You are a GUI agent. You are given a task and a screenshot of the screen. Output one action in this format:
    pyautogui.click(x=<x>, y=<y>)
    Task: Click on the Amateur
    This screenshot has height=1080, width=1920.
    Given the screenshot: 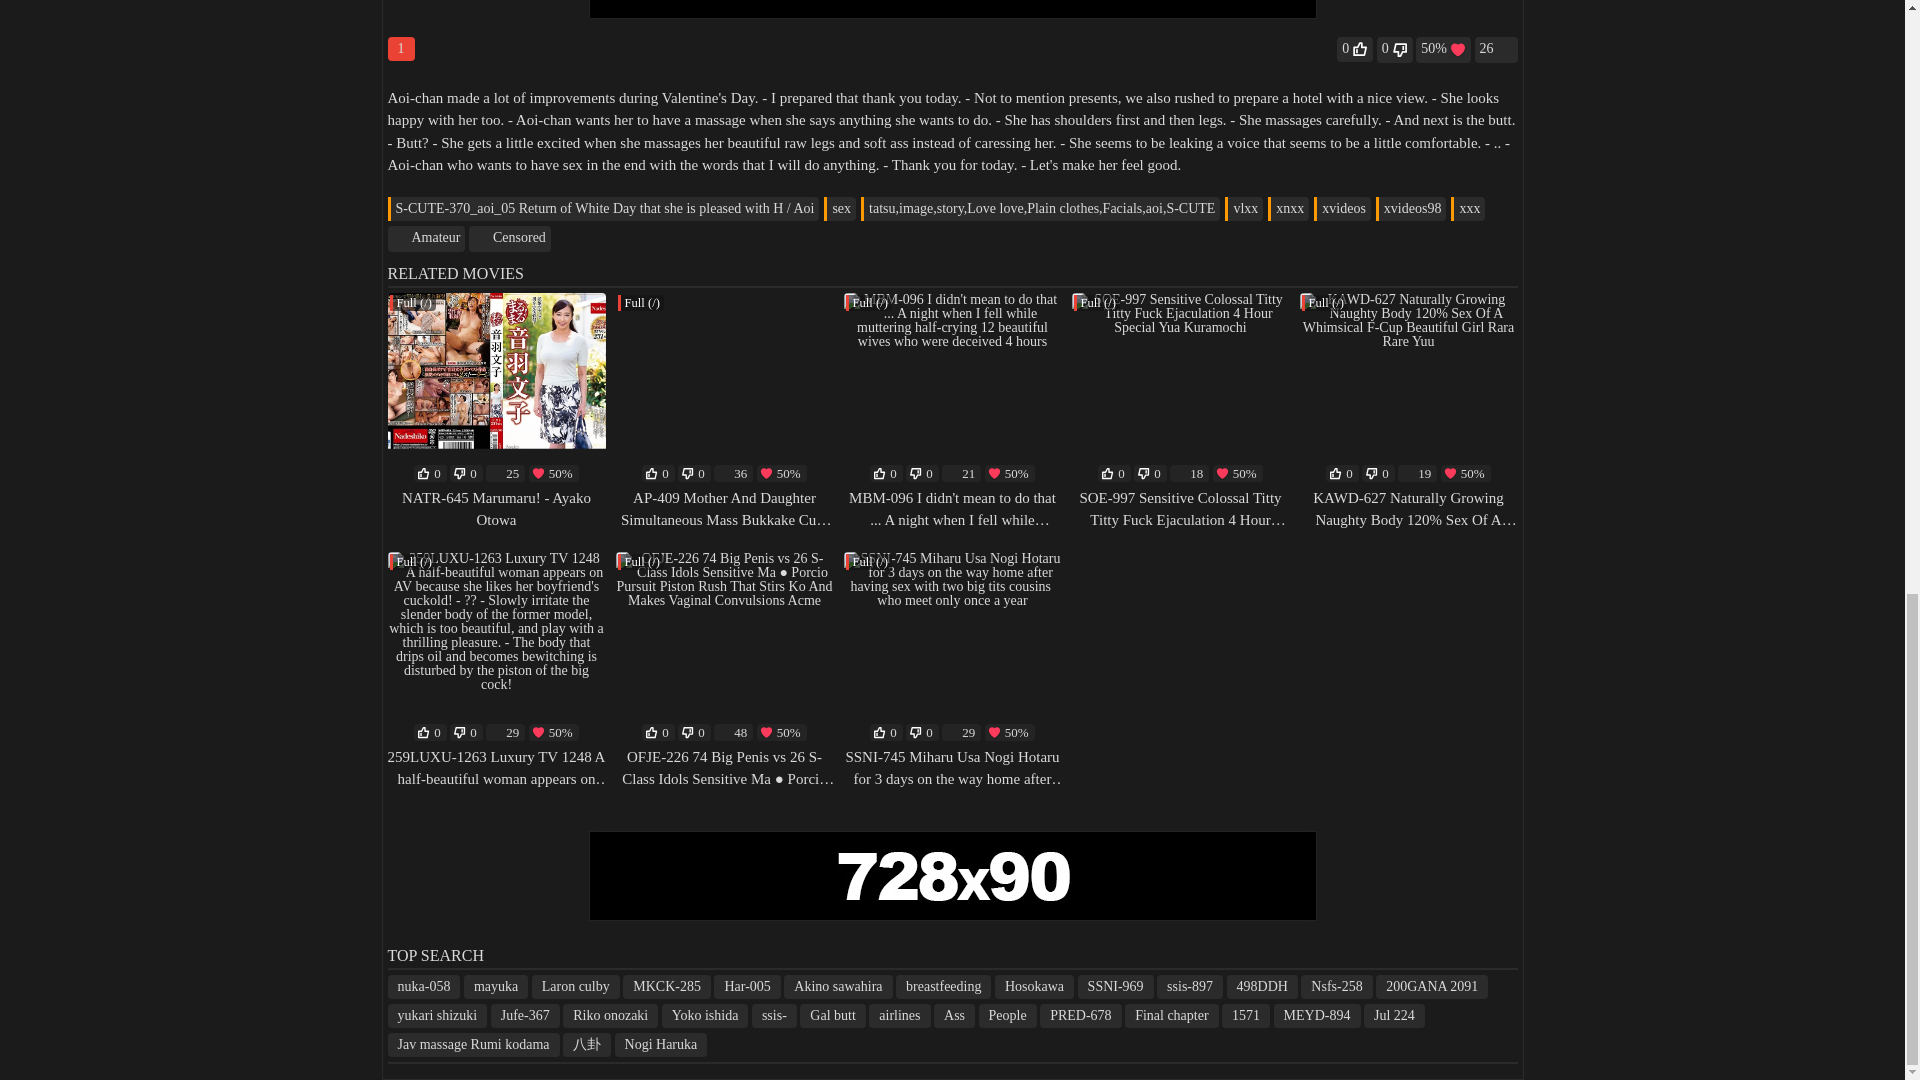 What is the action you would take?
    pyautogui.click(x=426, y=238)
    